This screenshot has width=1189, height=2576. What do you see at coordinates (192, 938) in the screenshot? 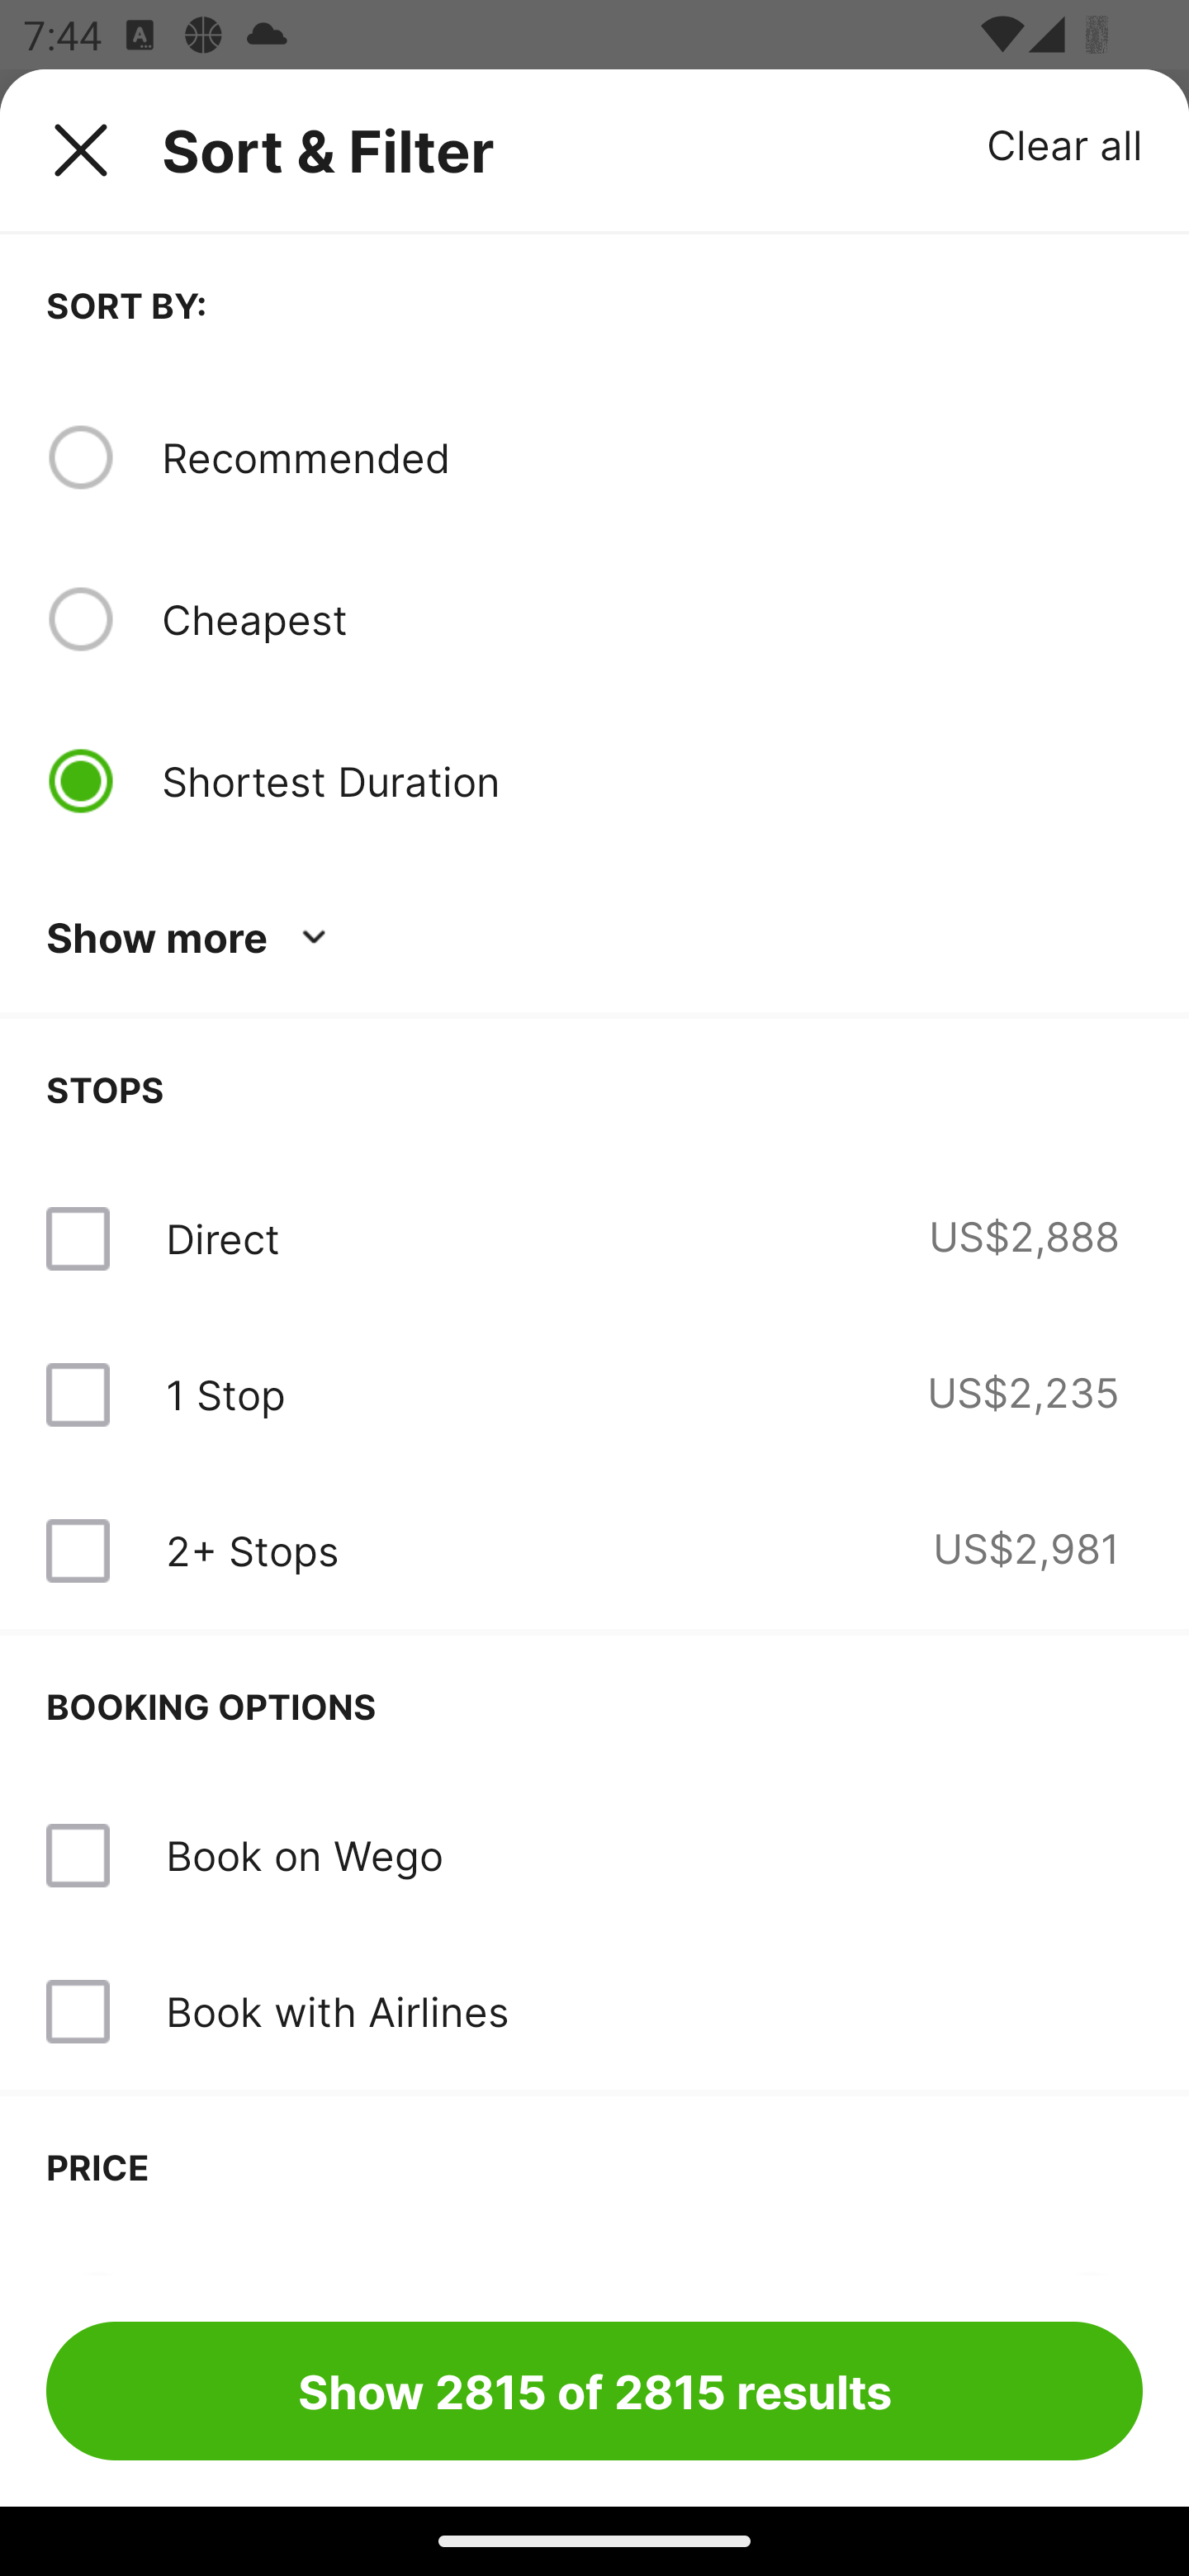
I see `Show more` at bounding box center [192, 938].